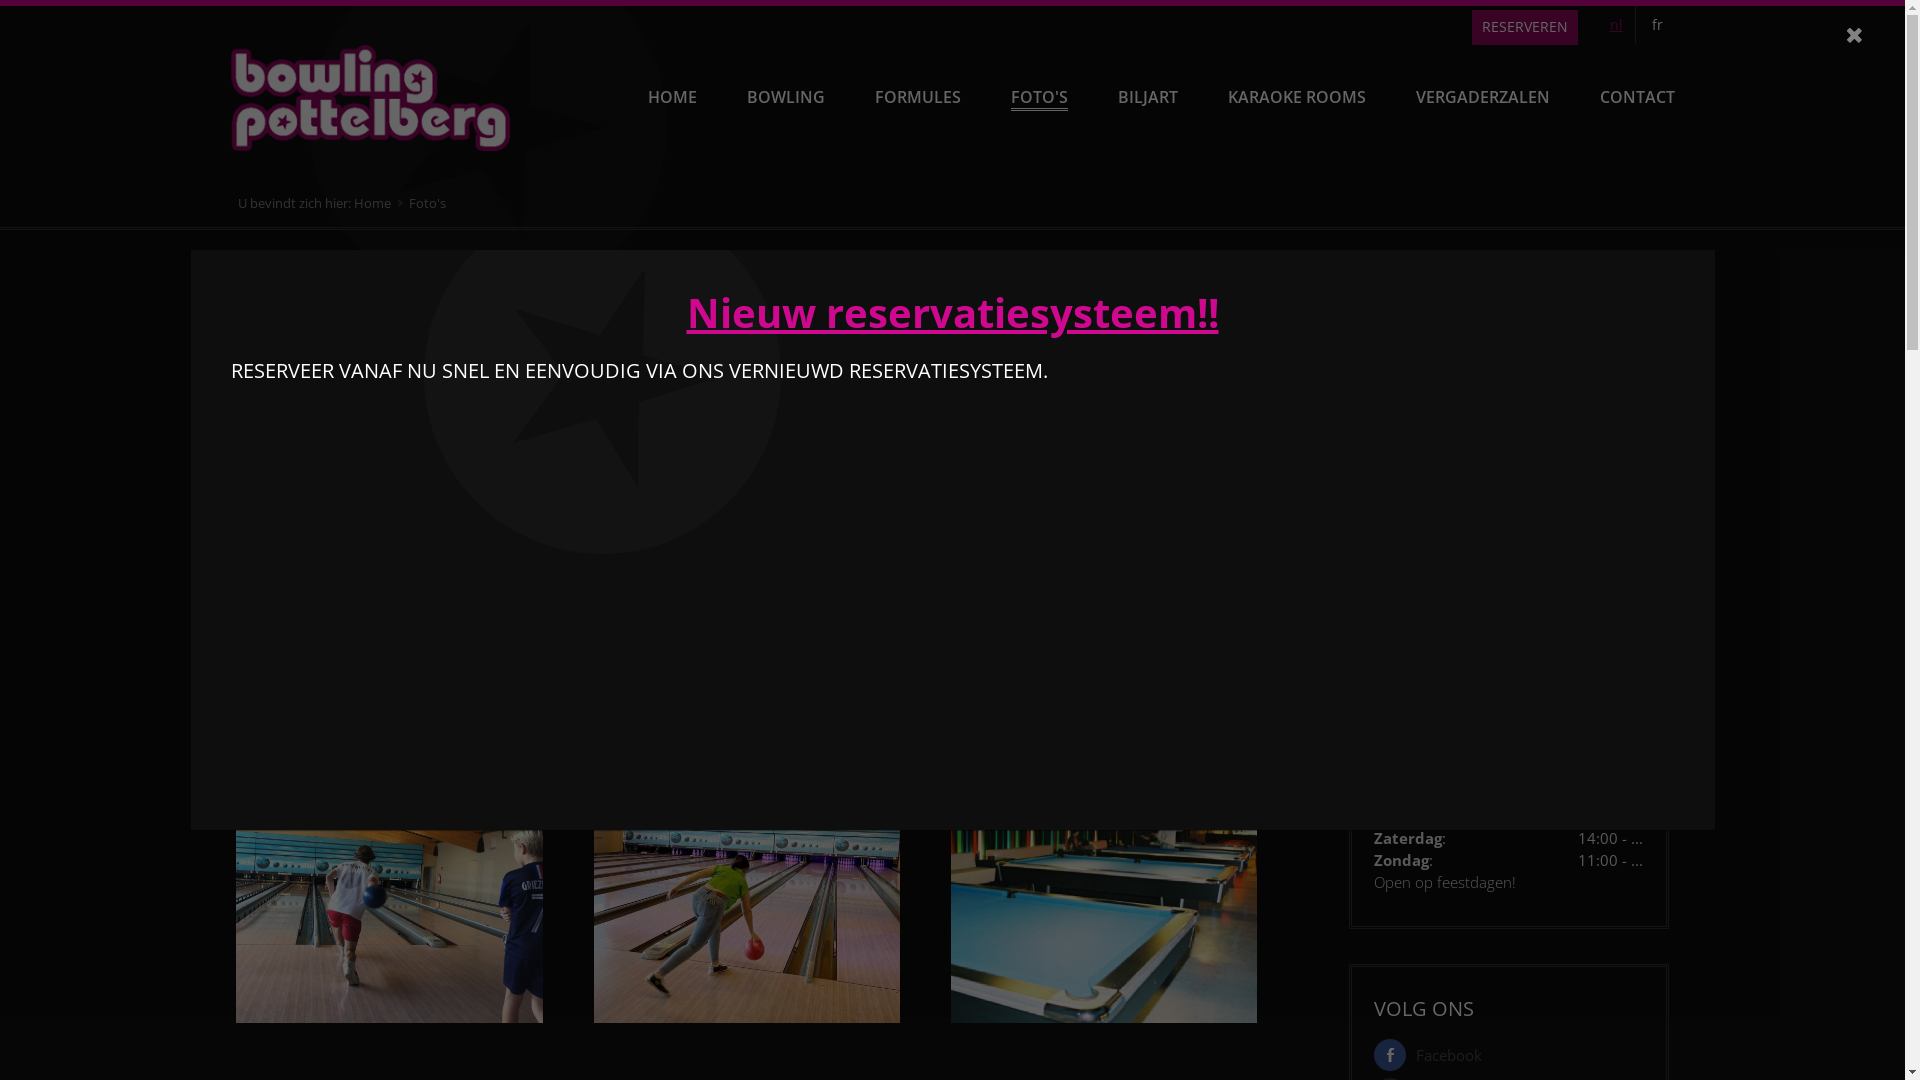 This screenshot has width=1920, height=1080. Describe the element at coordinates (1465, 478) in the screenshot. I see `info@bowlingpottelberg.be` at that location.